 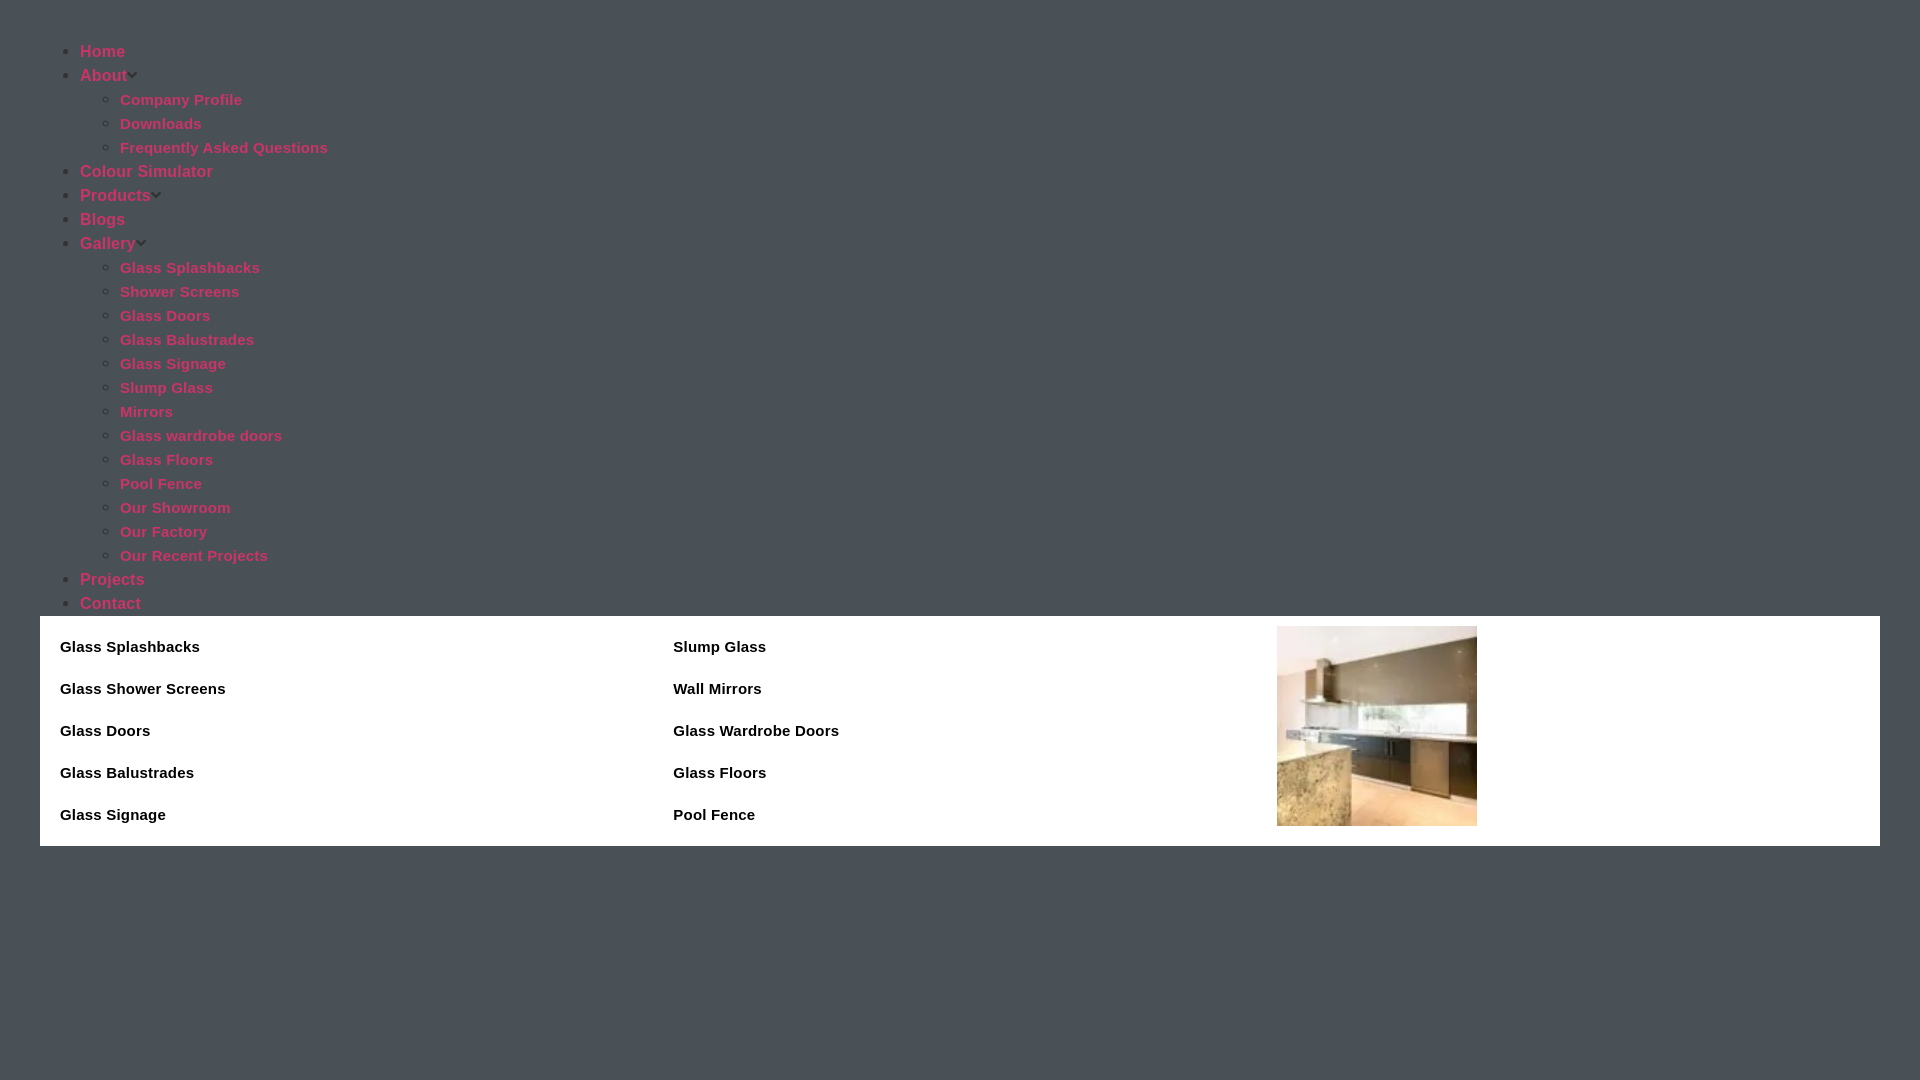 What do you see at coordinates (104, 76) in the screenshot?
I see `About` at bounding box center [104, 76].